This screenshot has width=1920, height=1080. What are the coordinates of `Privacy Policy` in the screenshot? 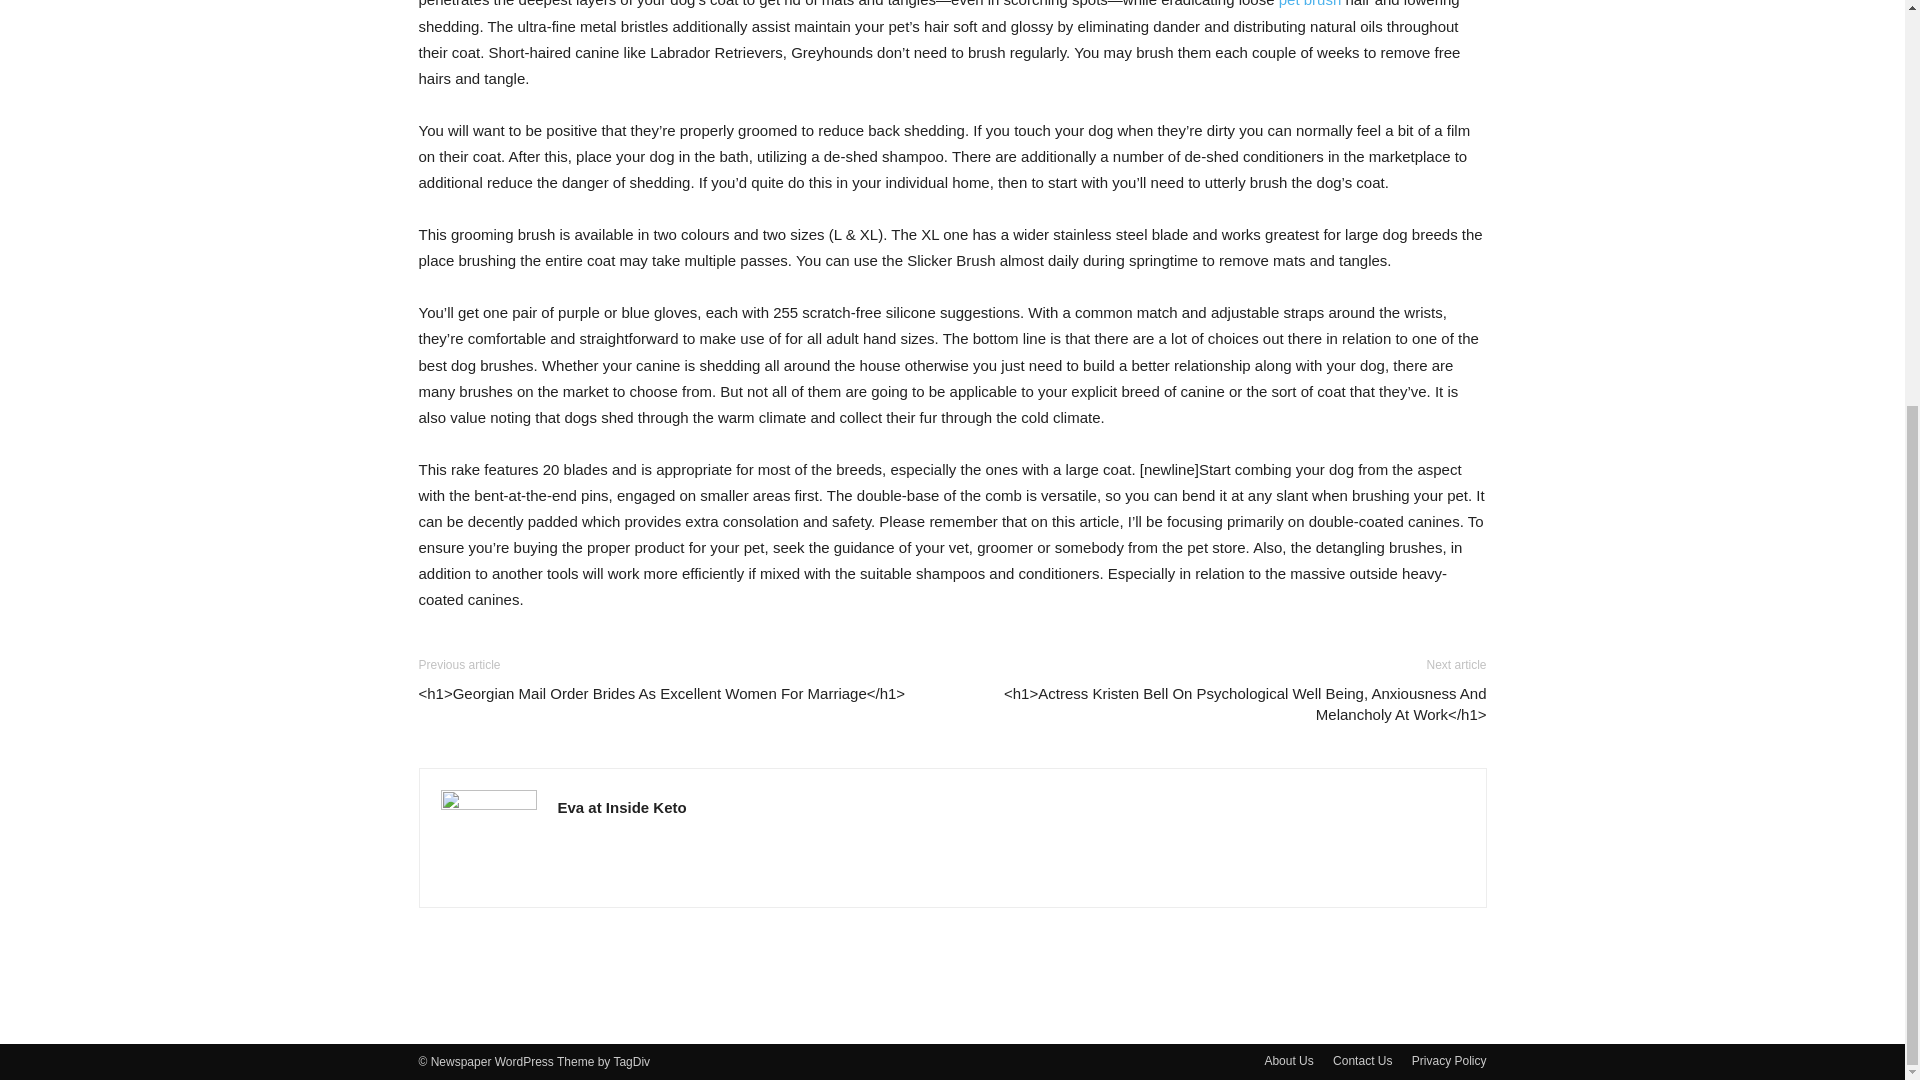 It's located at (1448, 1060).